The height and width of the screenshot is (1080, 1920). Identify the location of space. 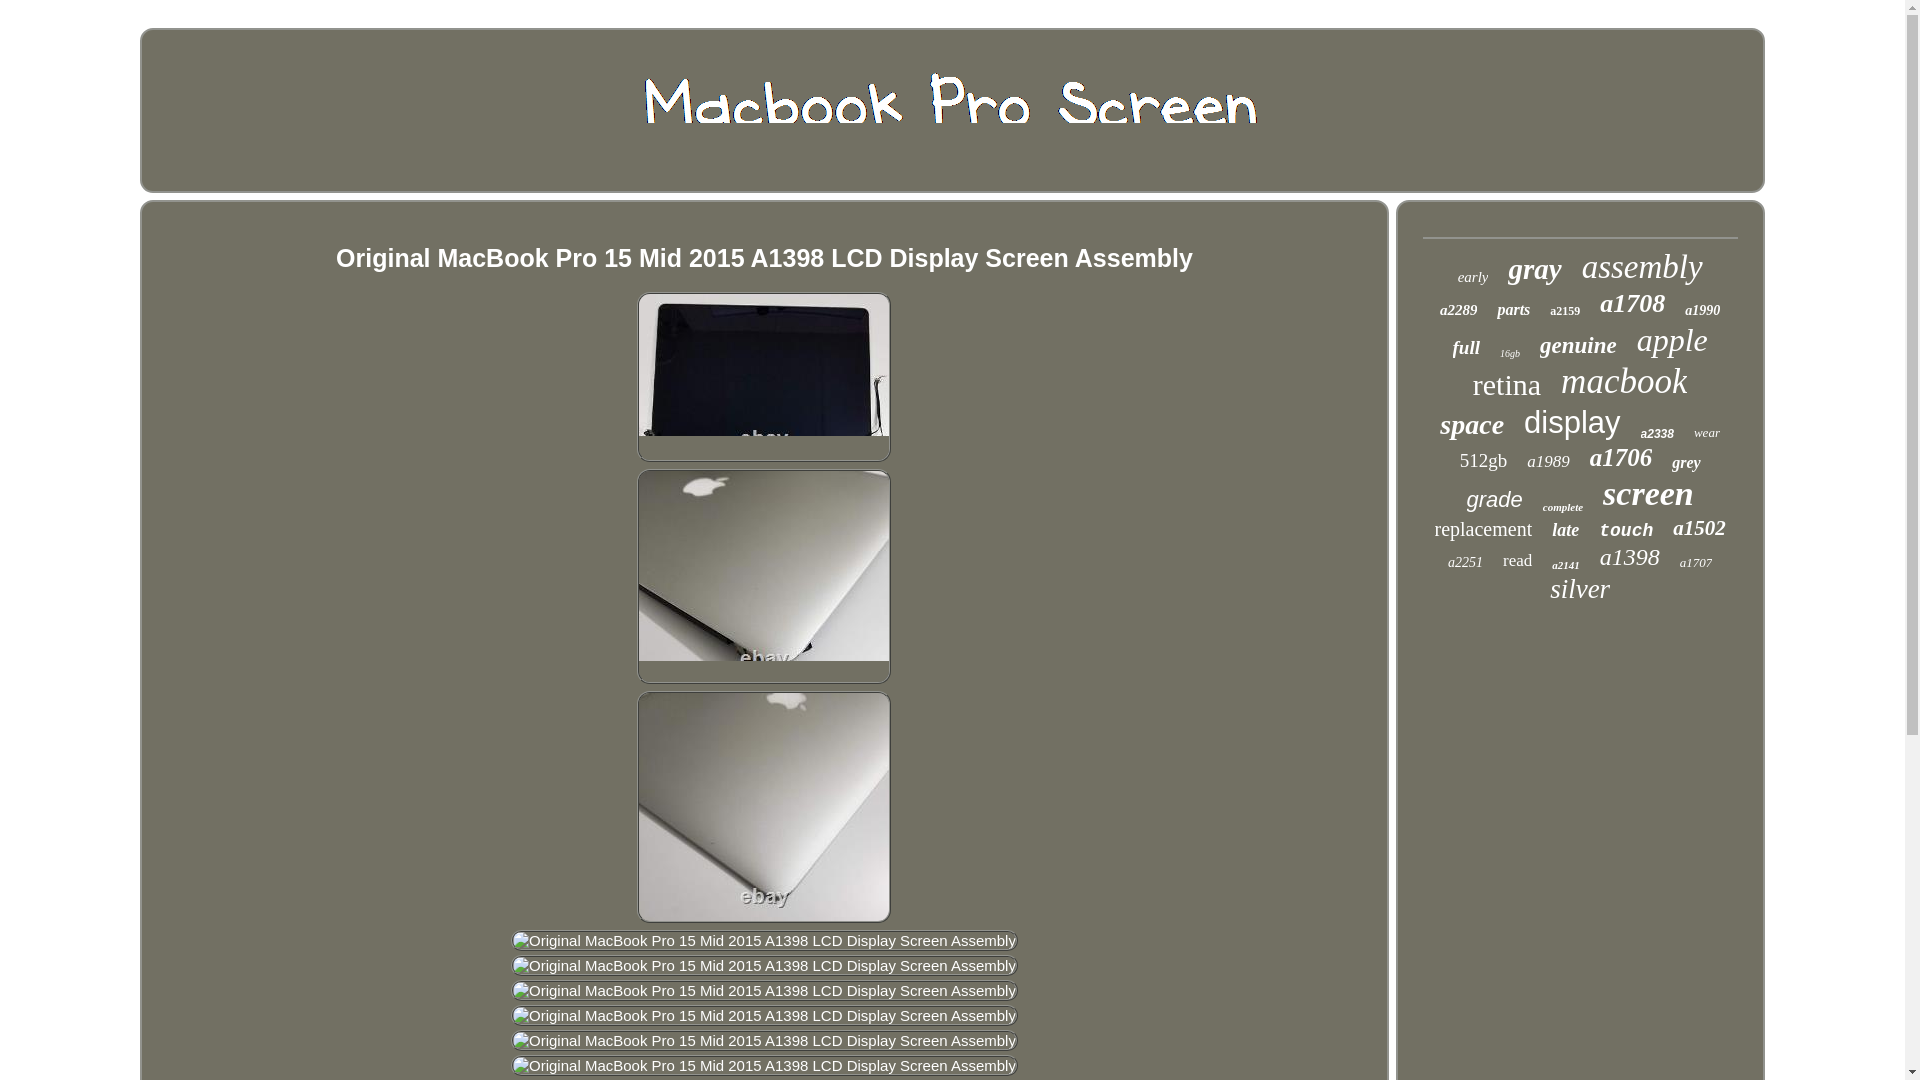
(1472, 424).